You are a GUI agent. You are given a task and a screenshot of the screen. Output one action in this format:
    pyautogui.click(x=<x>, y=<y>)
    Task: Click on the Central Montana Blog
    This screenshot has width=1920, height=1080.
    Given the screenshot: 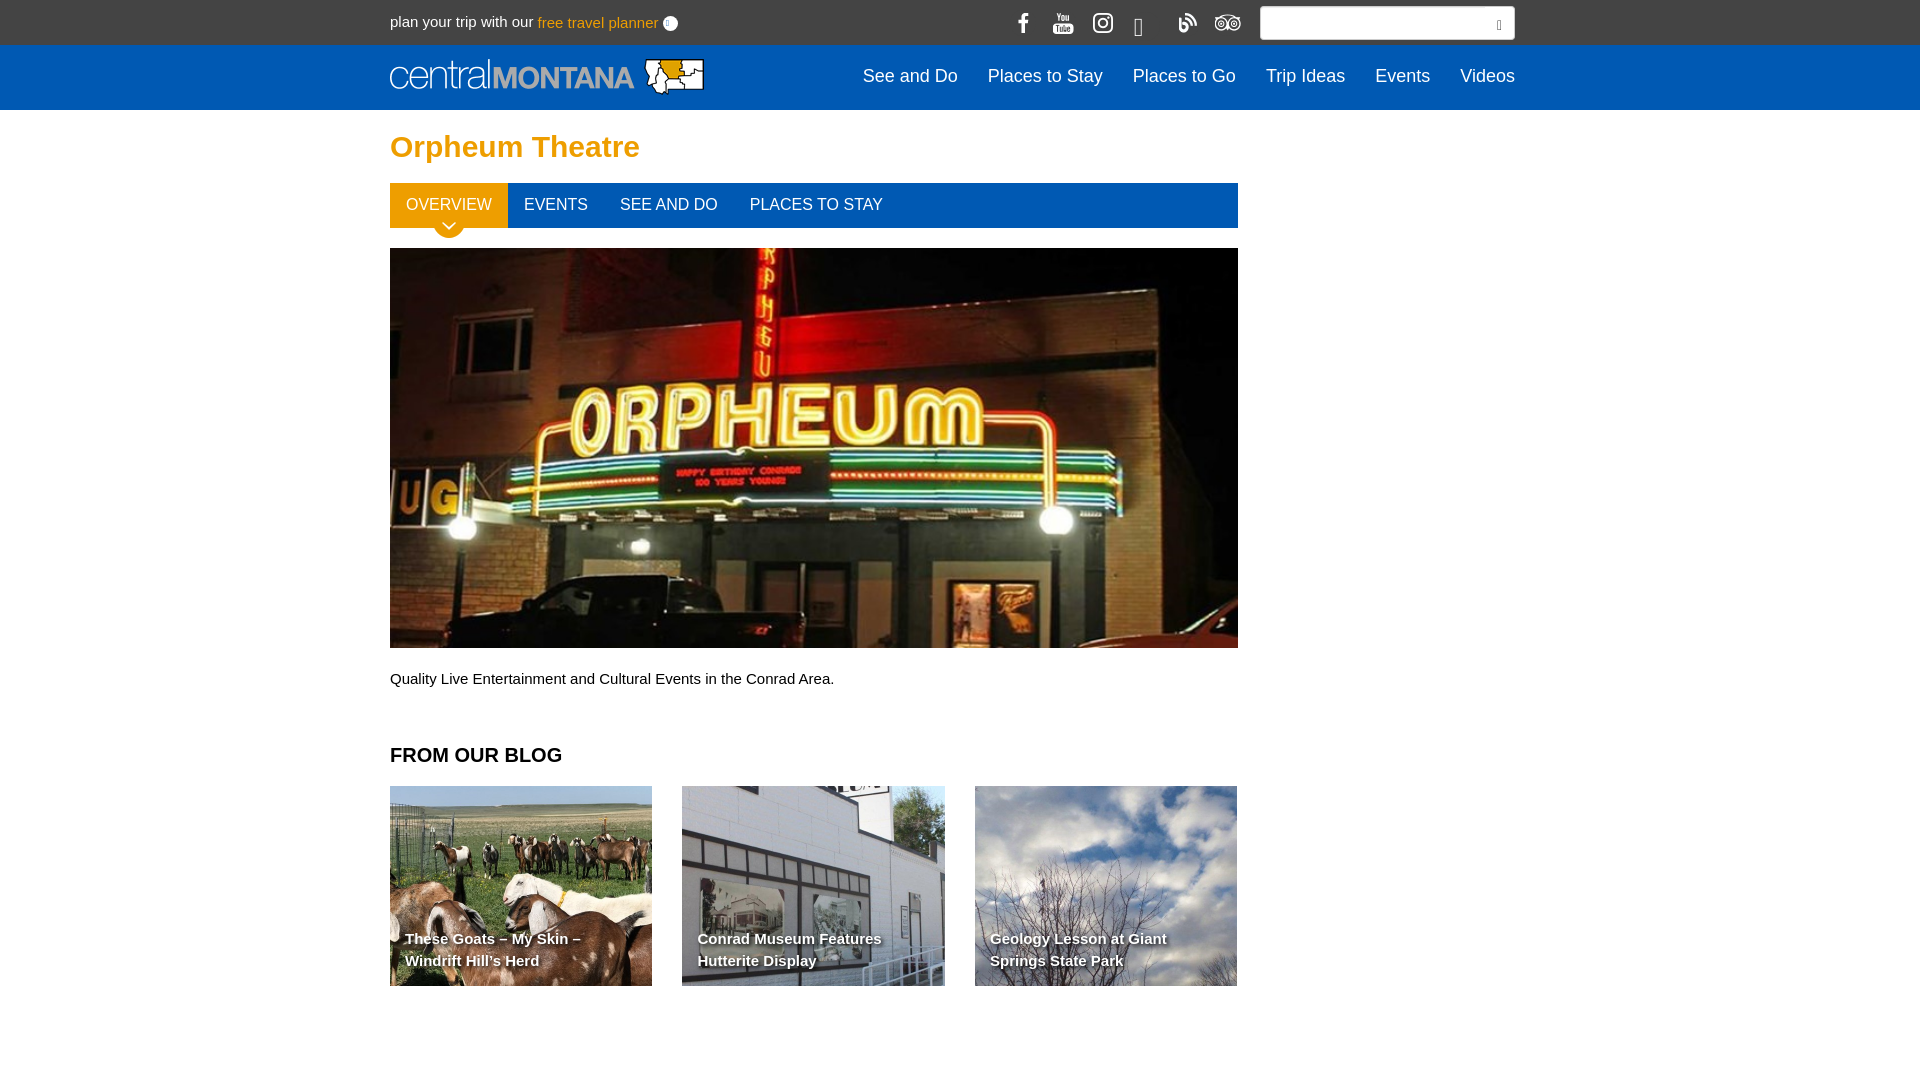 What is the action you would take?
    pyautogui.click(x=1186, y=22)
    